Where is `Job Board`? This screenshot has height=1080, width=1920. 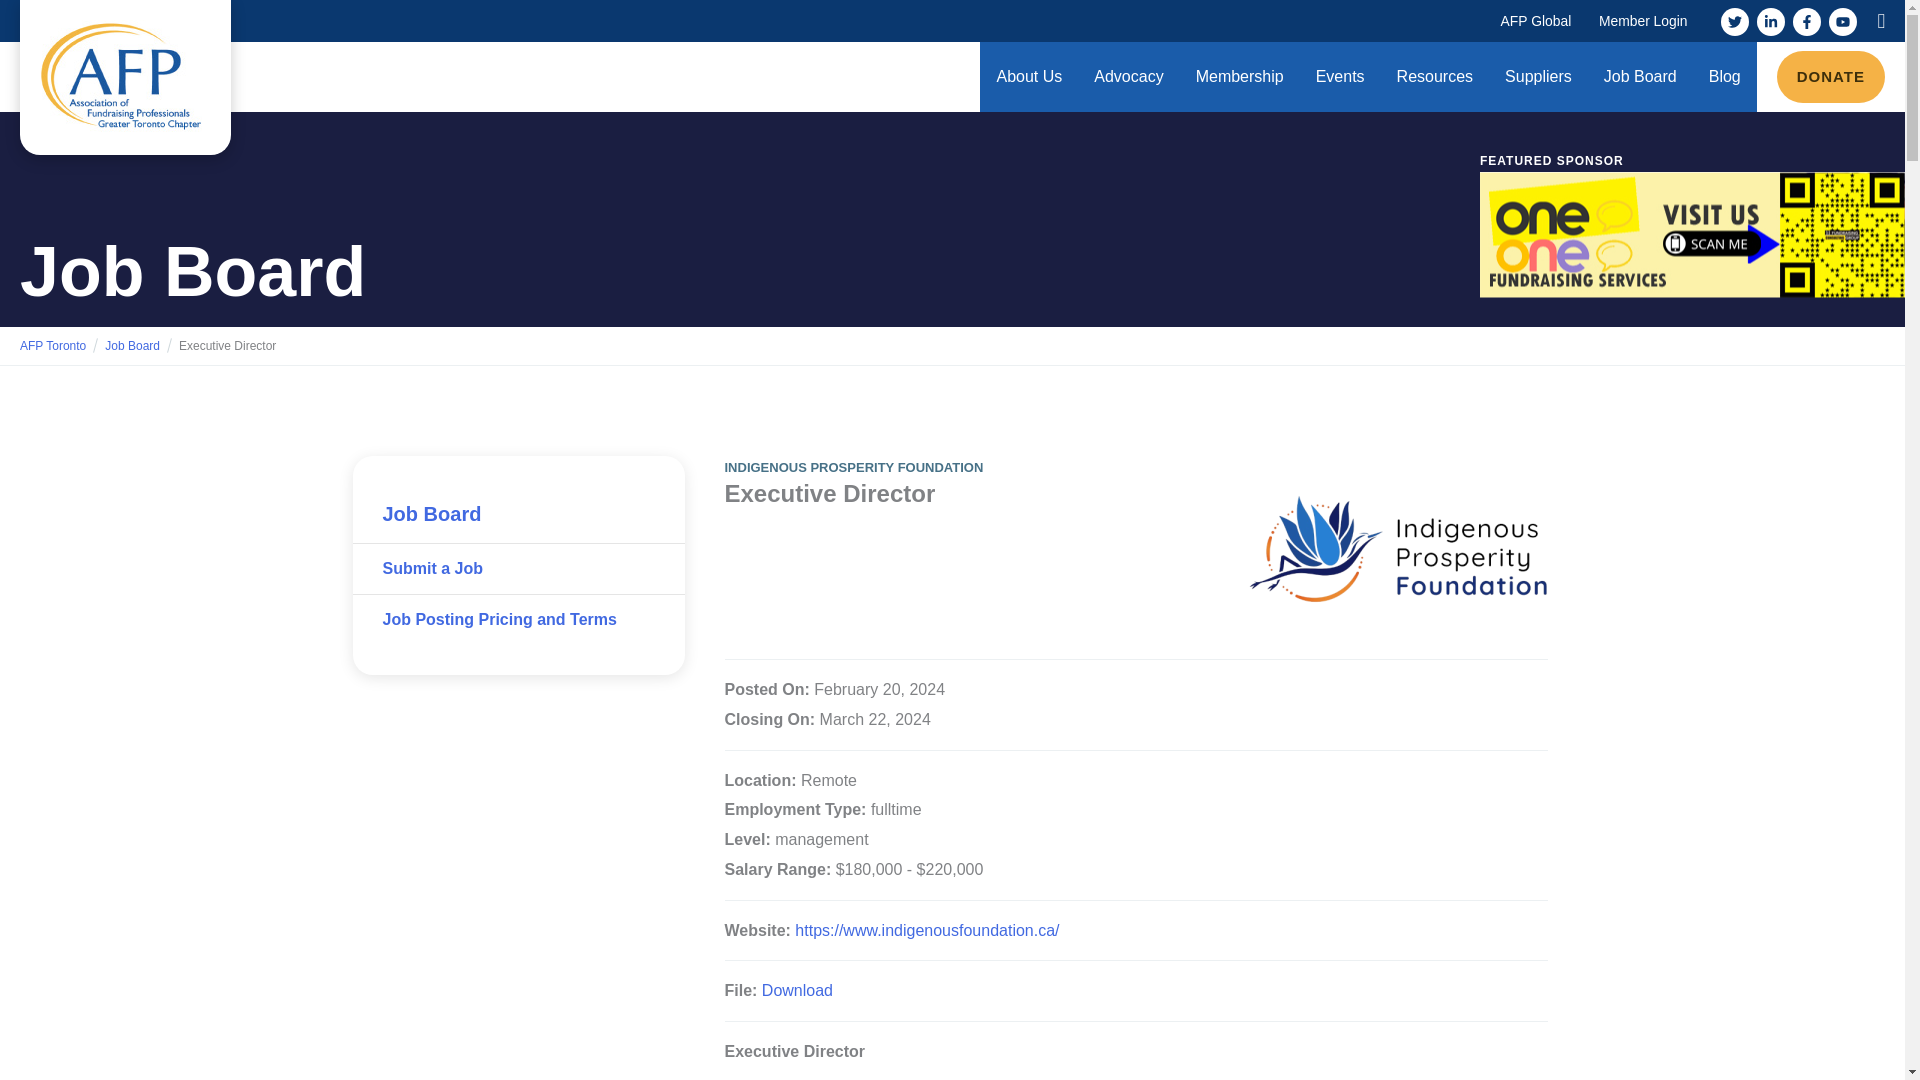
Job Board is located at coordinates (1640, 77).